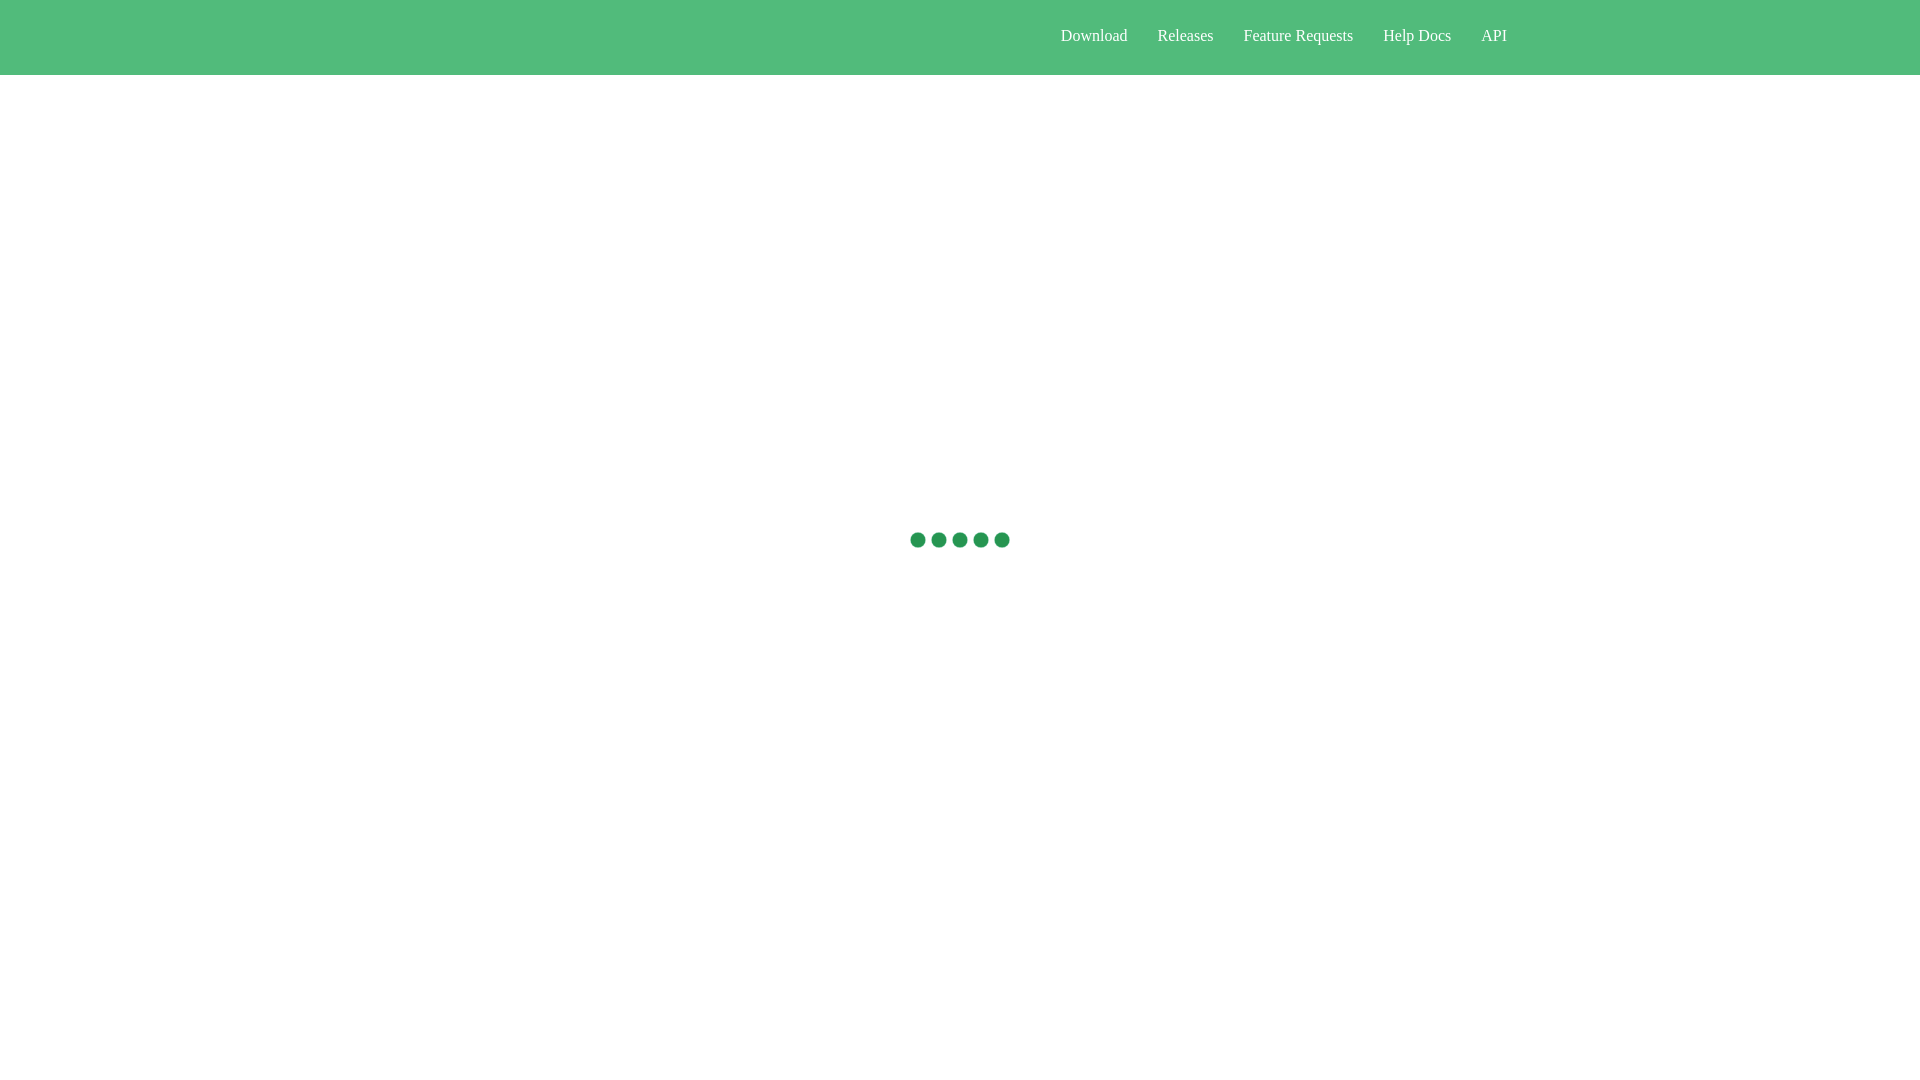  I want to click on API, so click(1494, 36).